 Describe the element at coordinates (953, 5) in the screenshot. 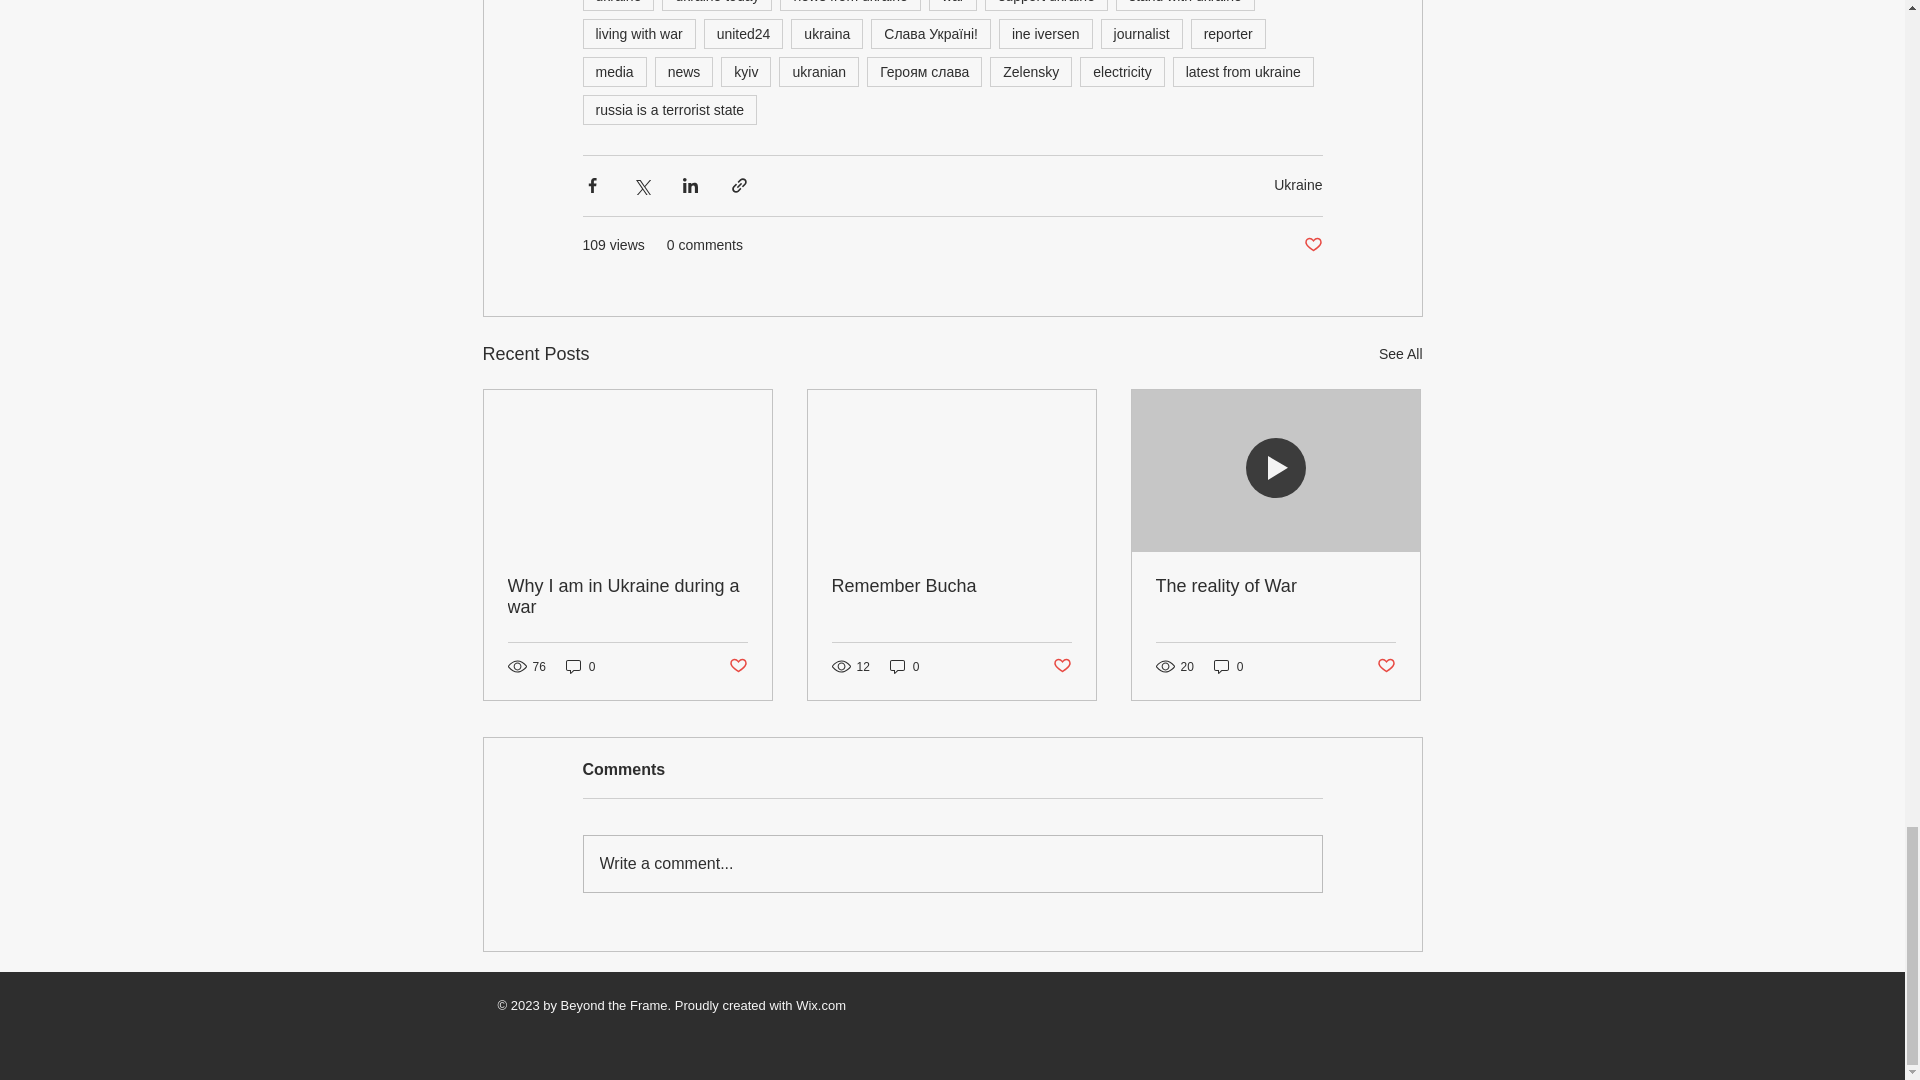

I see `war` at that location.